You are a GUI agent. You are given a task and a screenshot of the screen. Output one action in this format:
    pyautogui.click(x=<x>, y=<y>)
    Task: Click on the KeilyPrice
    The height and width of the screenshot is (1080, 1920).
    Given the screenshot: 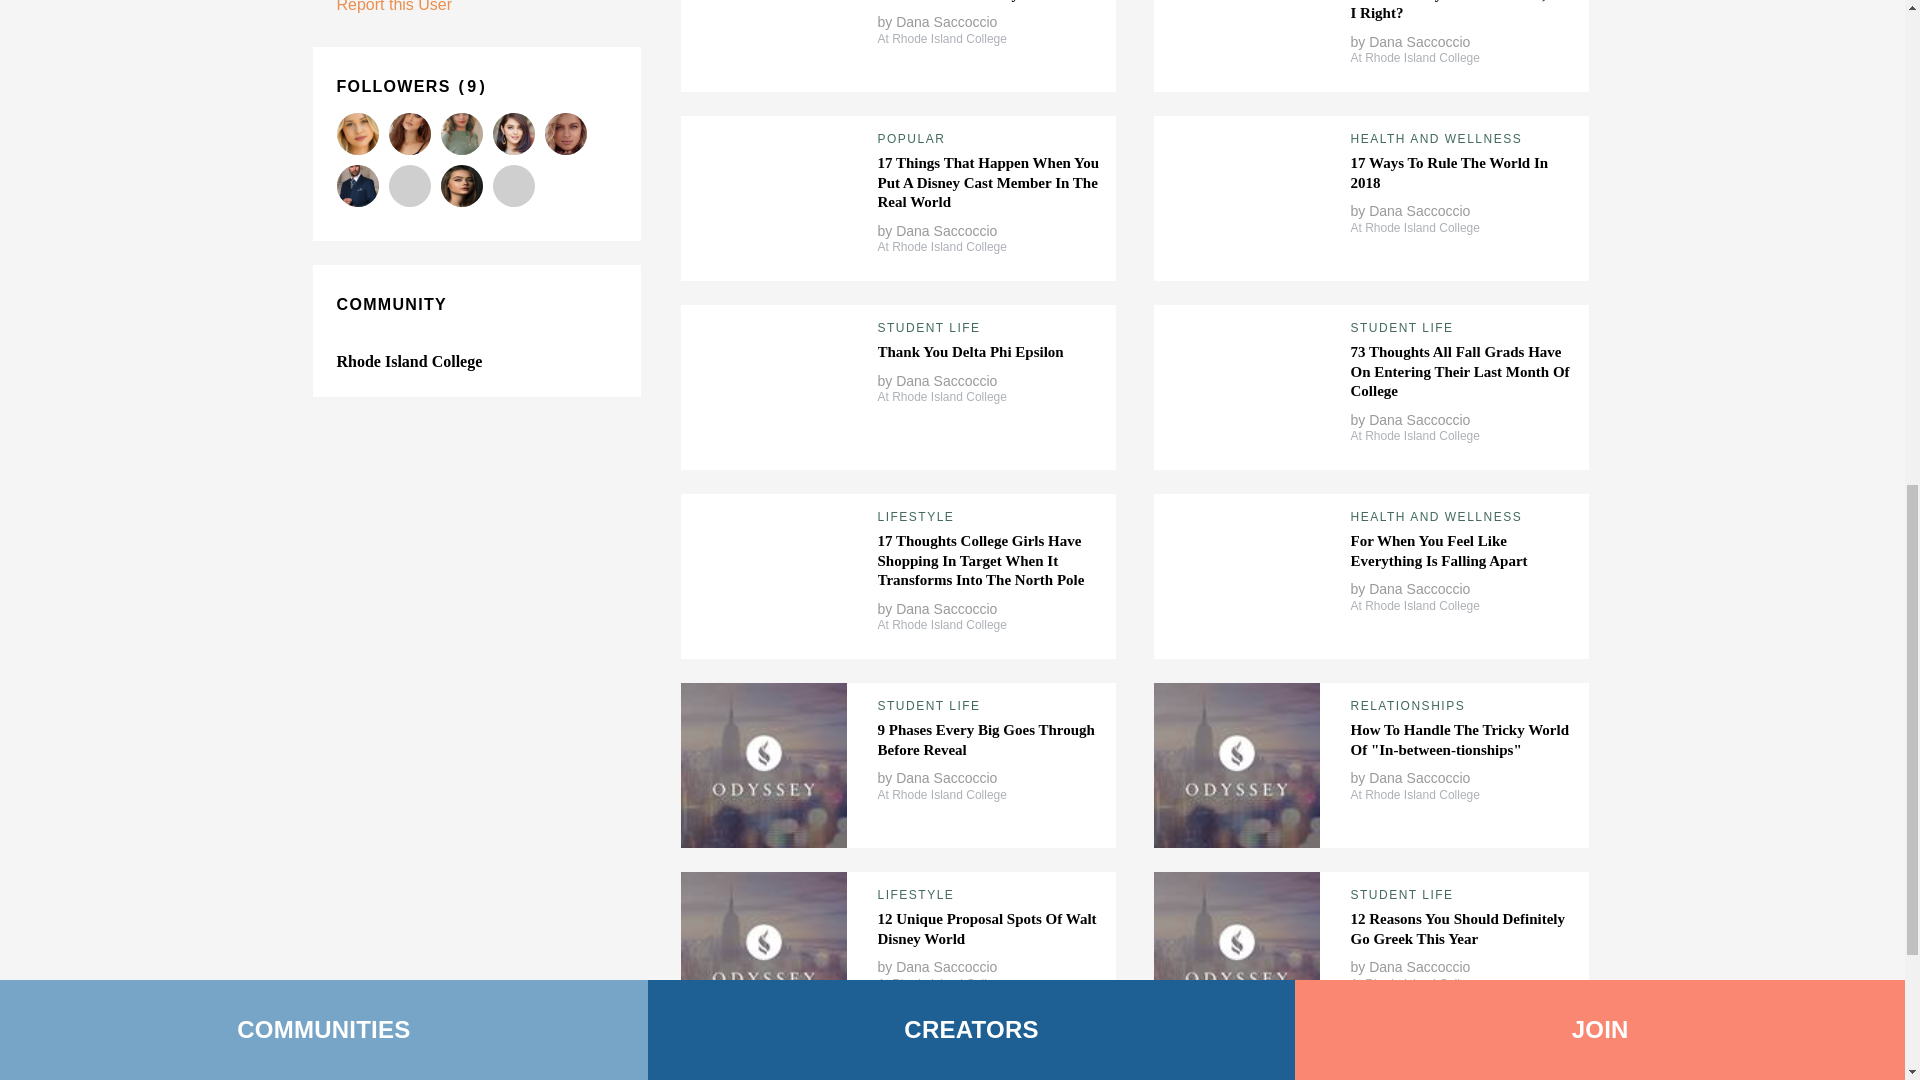 What is the action you would take?
    pyautogui.click(x=564, y=134)
    